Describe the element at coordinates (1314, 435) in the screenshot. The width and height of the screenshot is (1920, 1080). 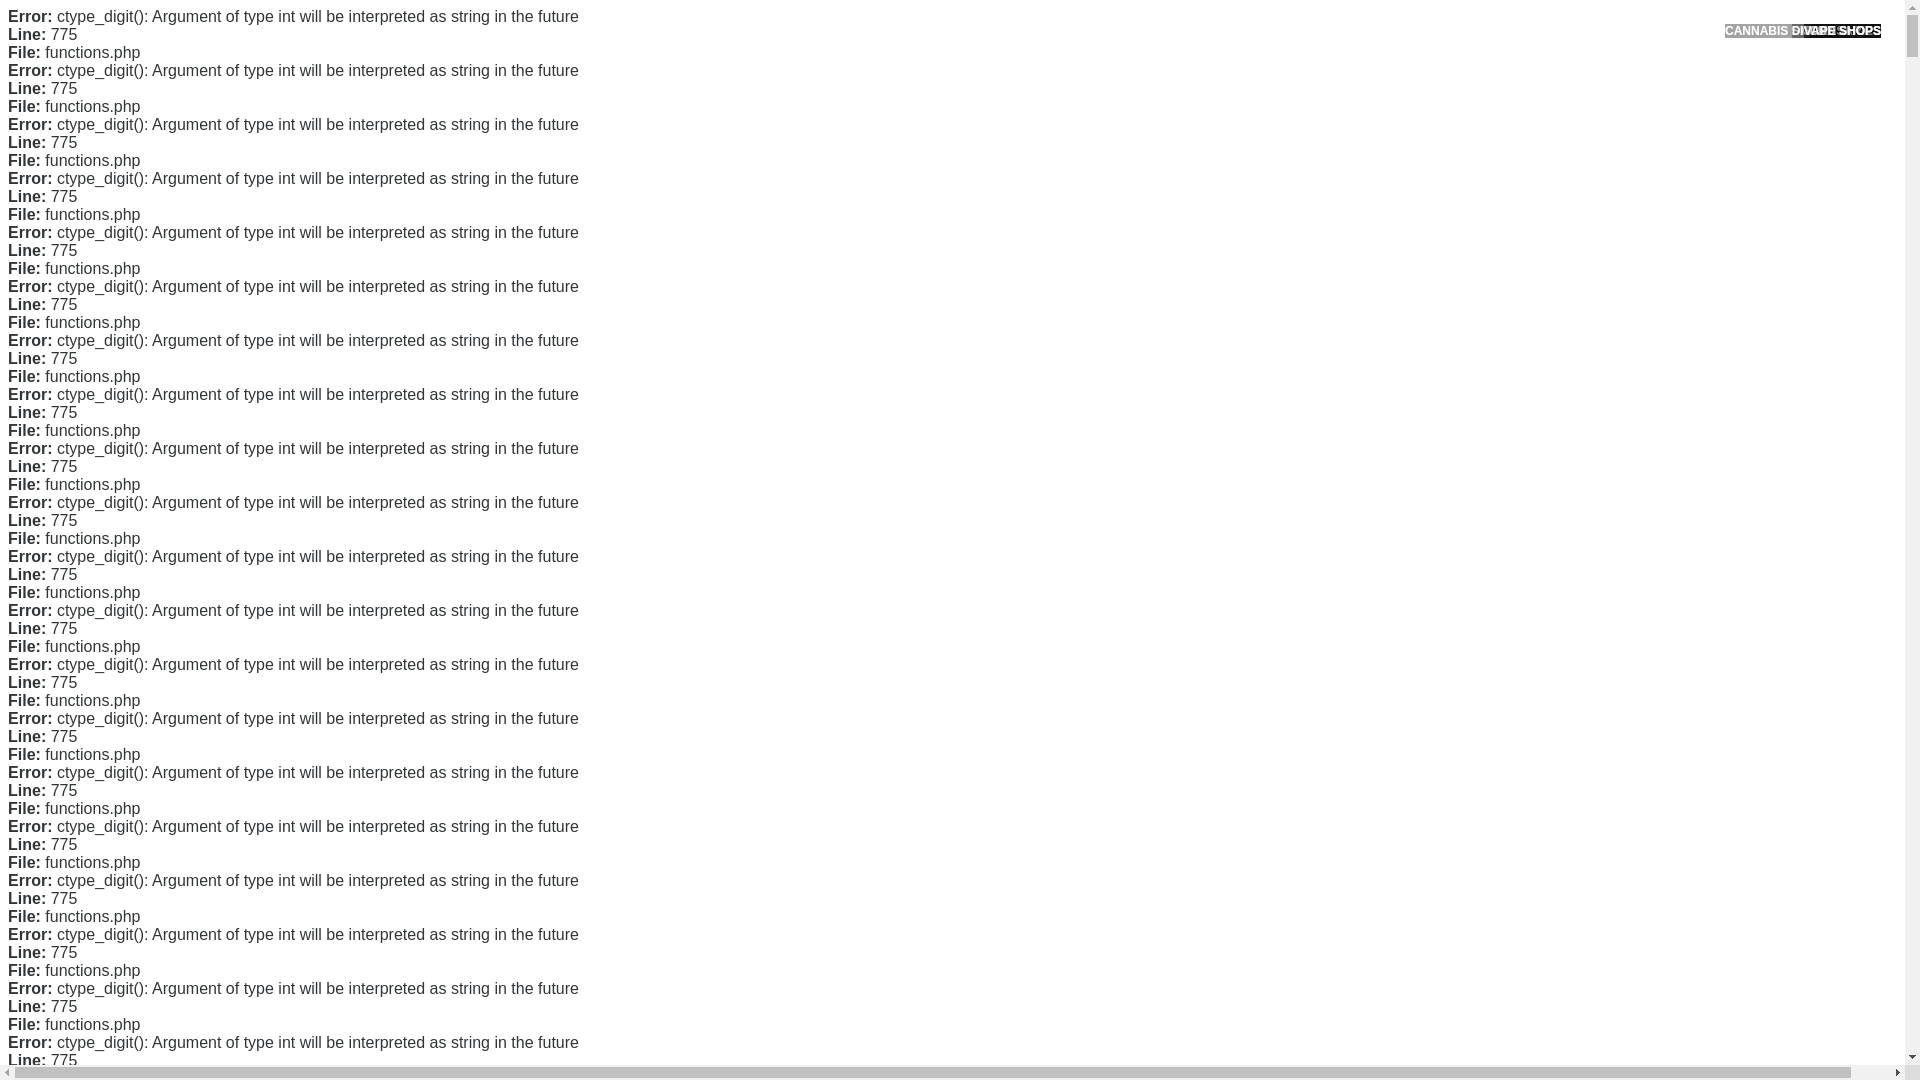
I see `Terms of Use` at that location.